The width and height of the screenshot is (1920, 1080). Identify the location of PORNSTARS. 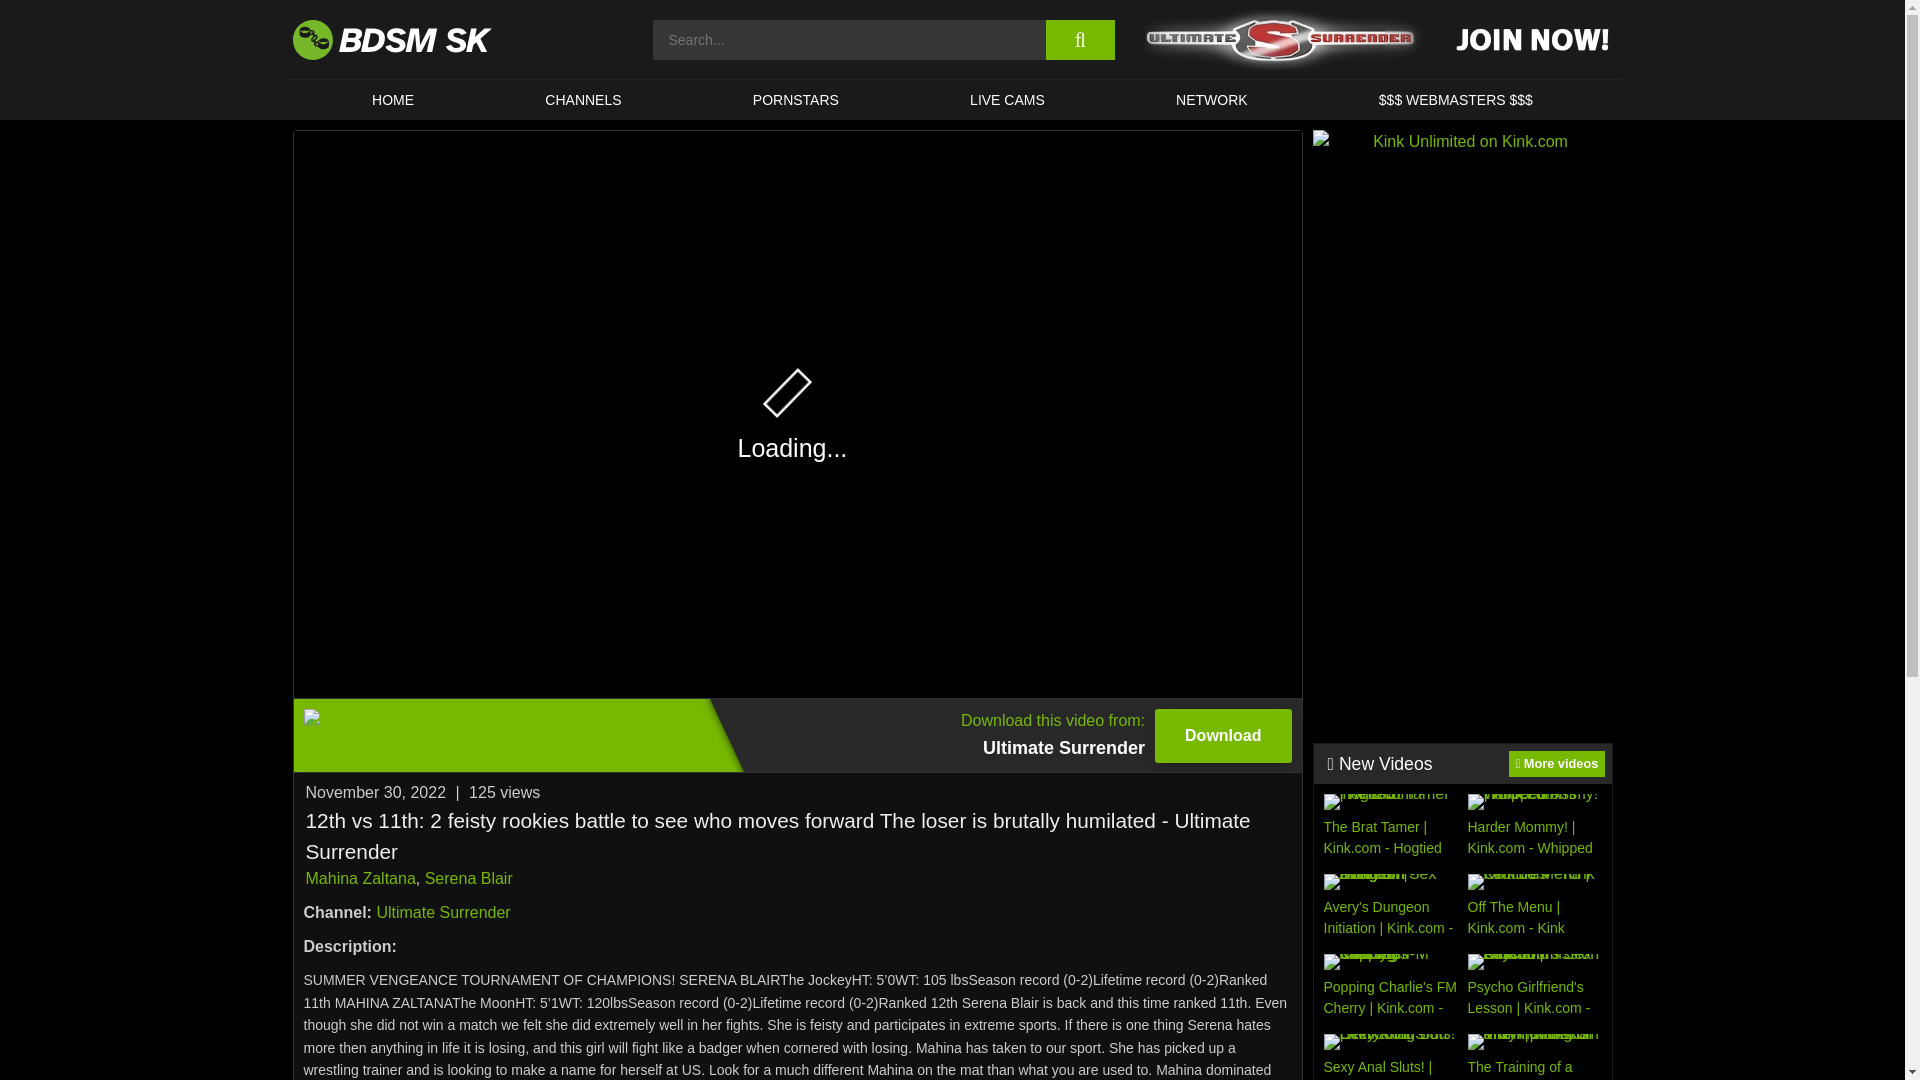
(1462, 272).